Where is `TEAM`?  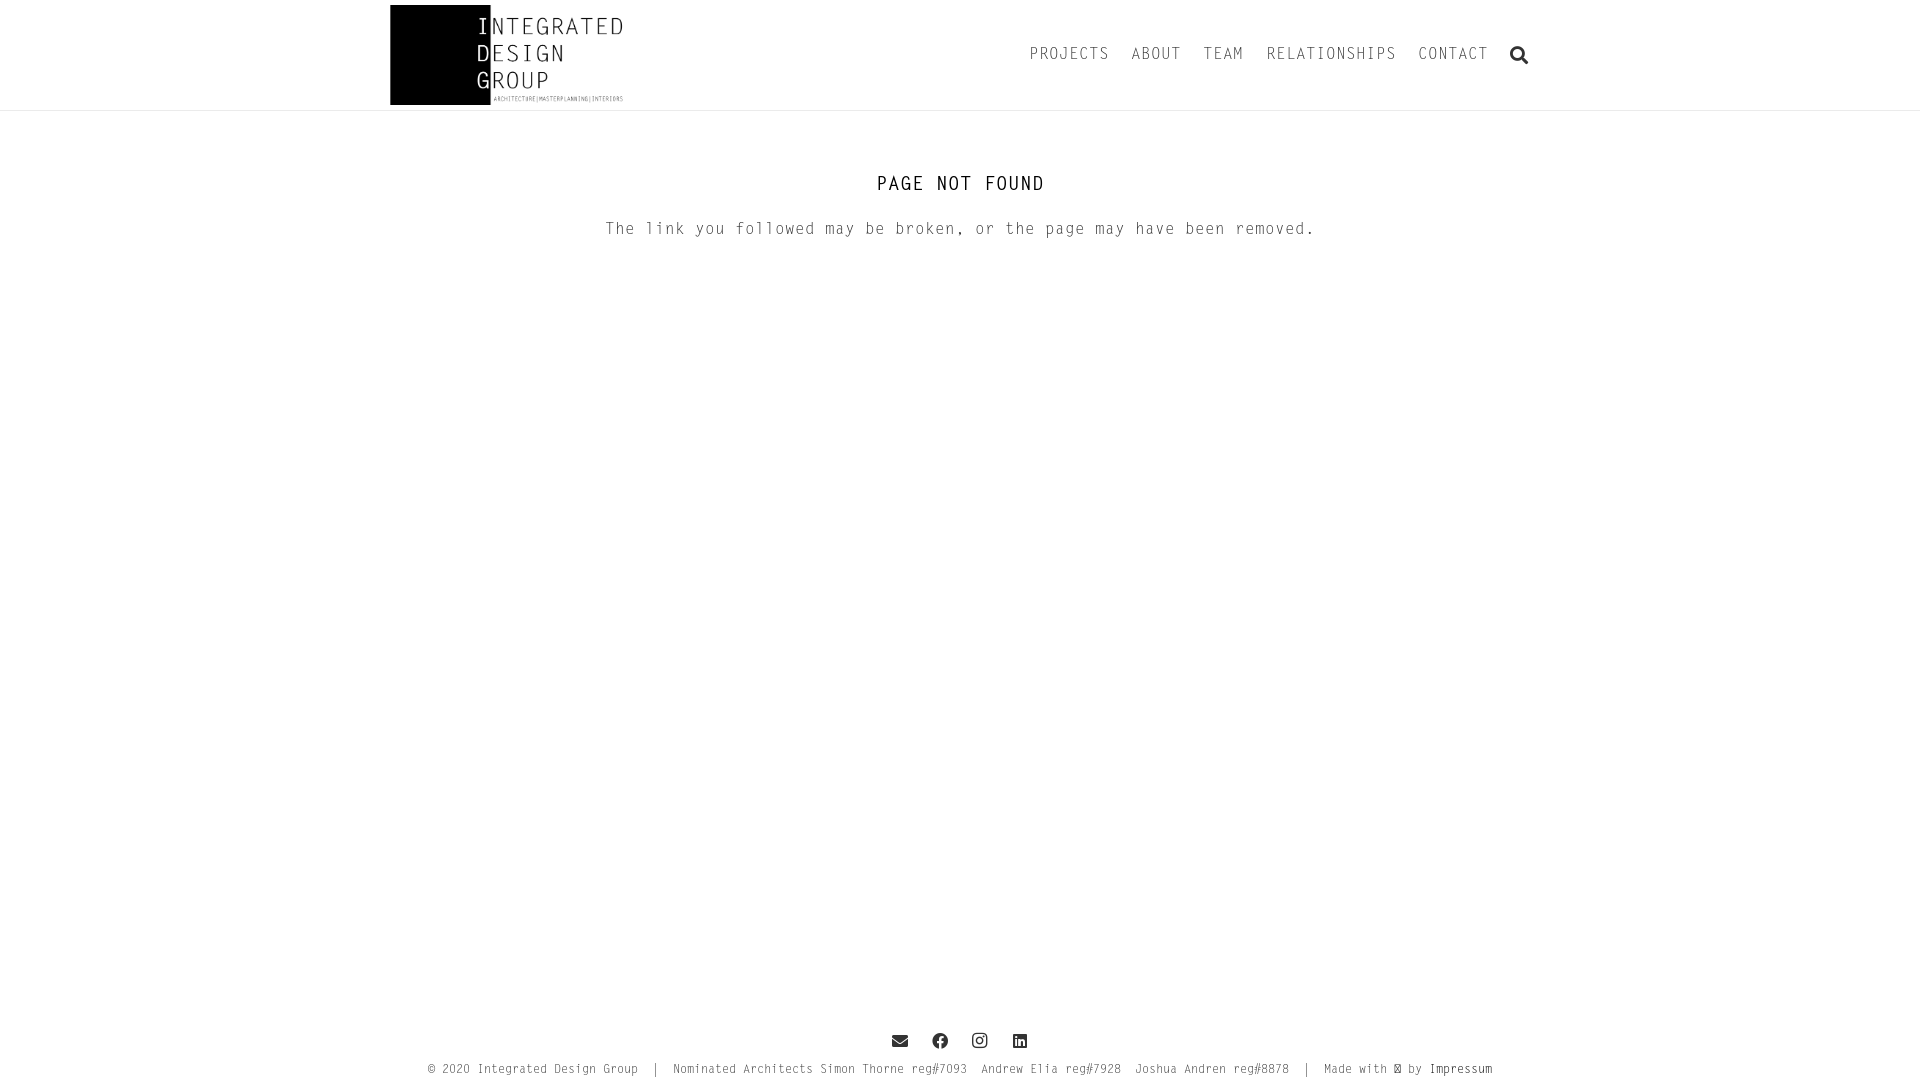
TEAM is located at coordinates (1223, 55).